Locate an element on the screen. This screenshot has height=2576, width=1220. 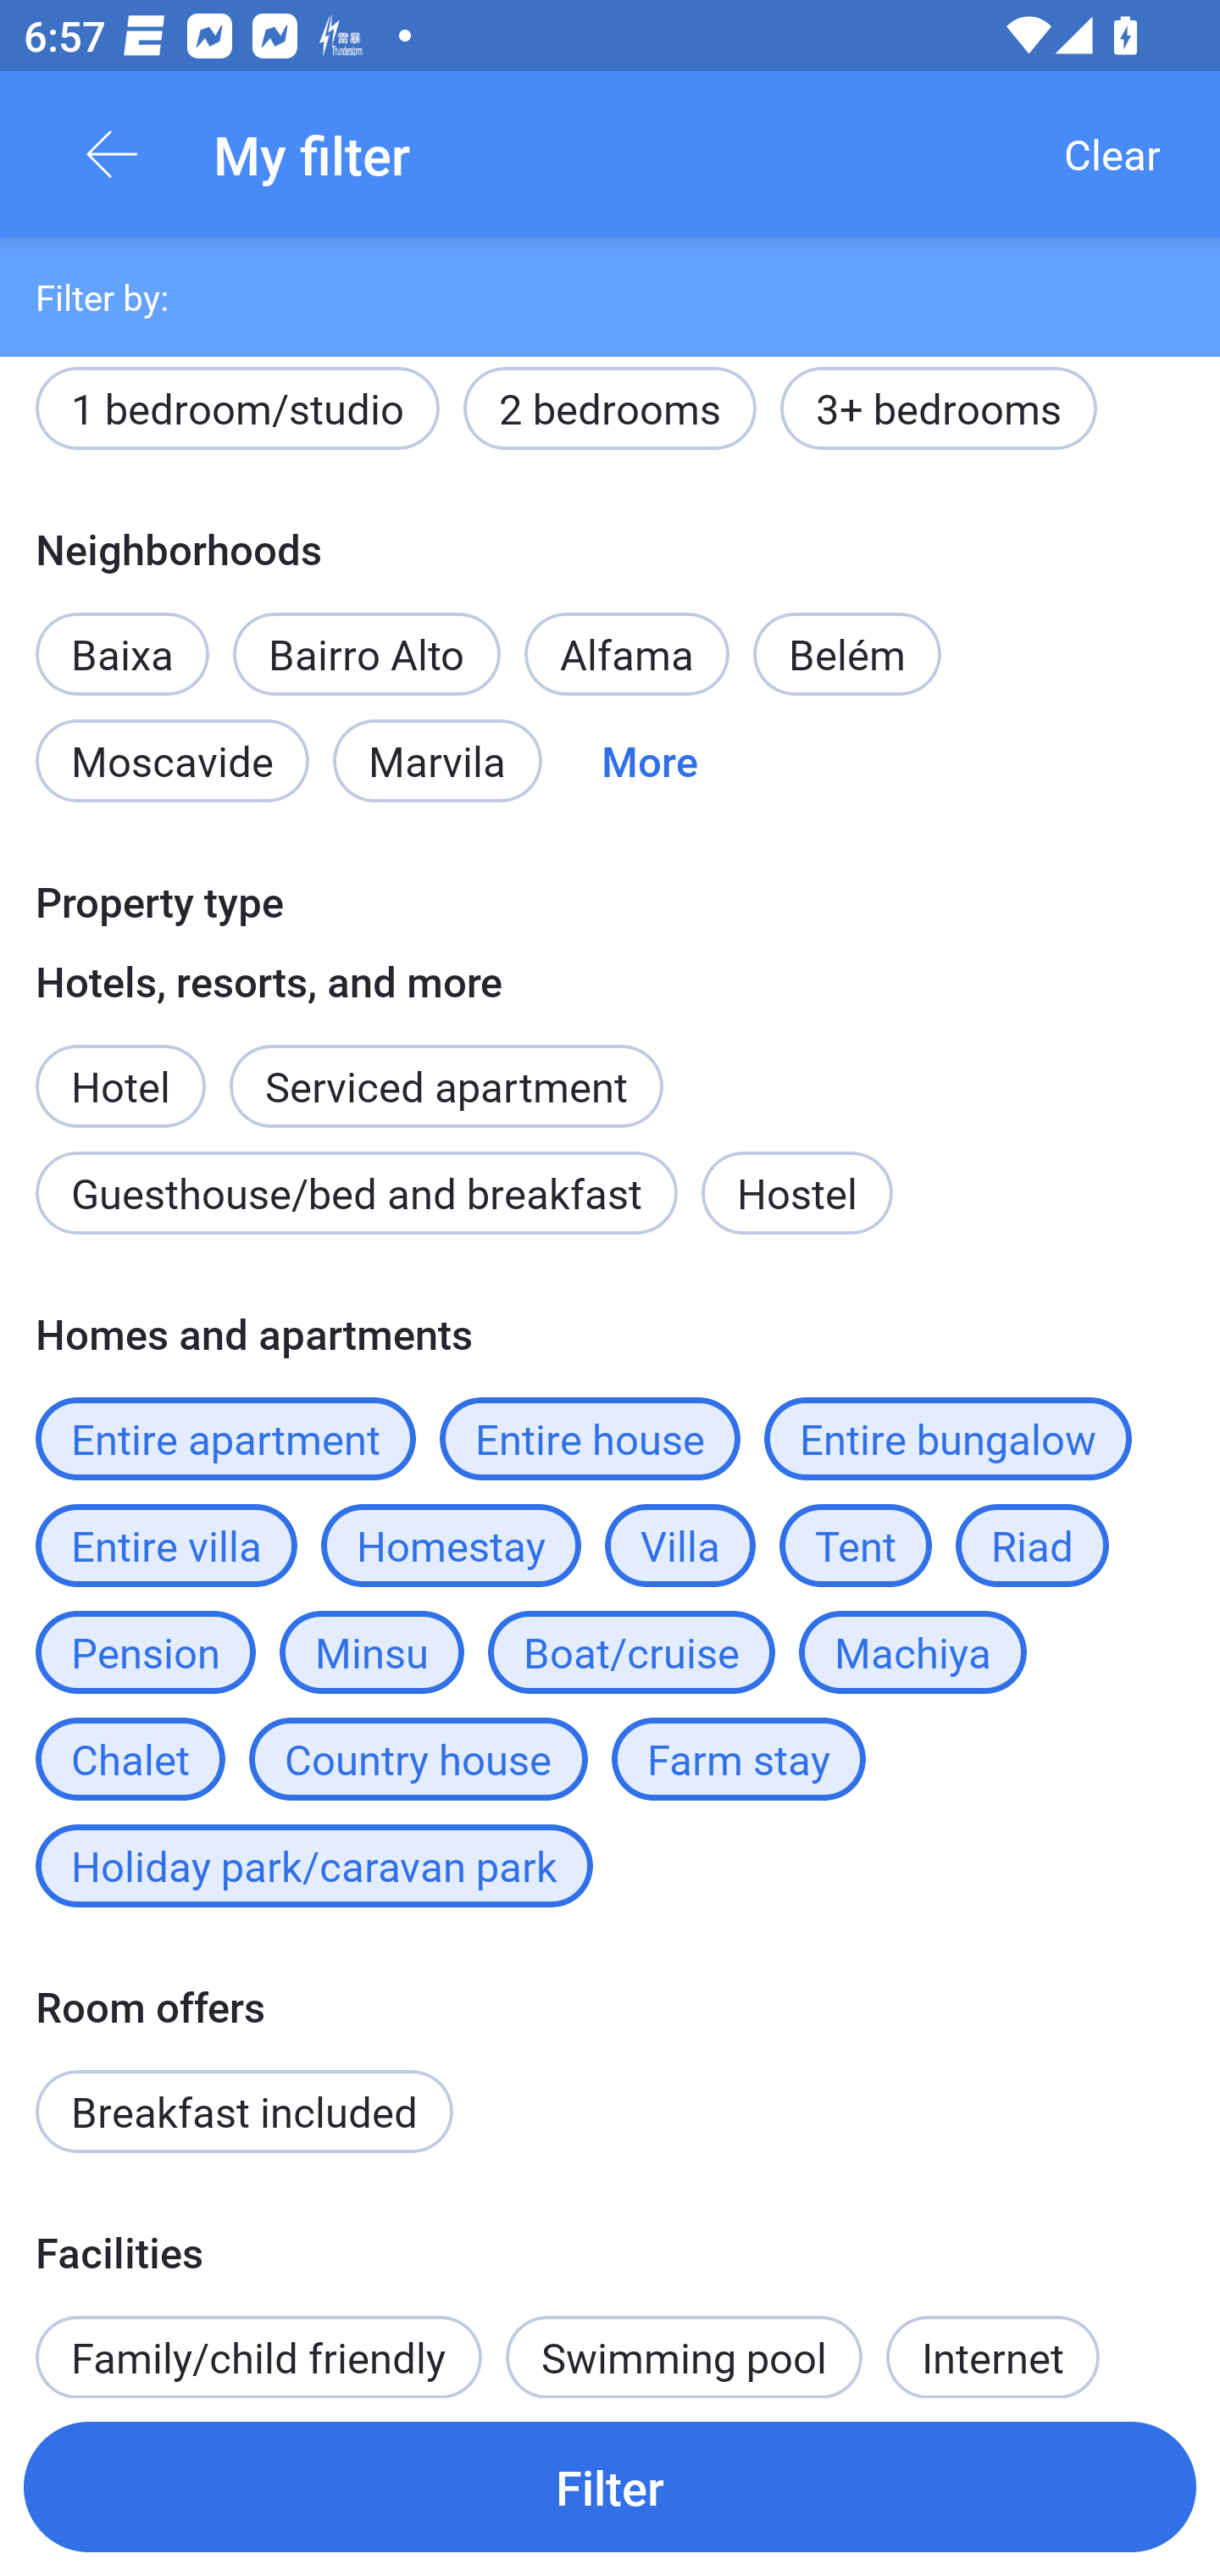
Belém is located at coordinates (847, 654).